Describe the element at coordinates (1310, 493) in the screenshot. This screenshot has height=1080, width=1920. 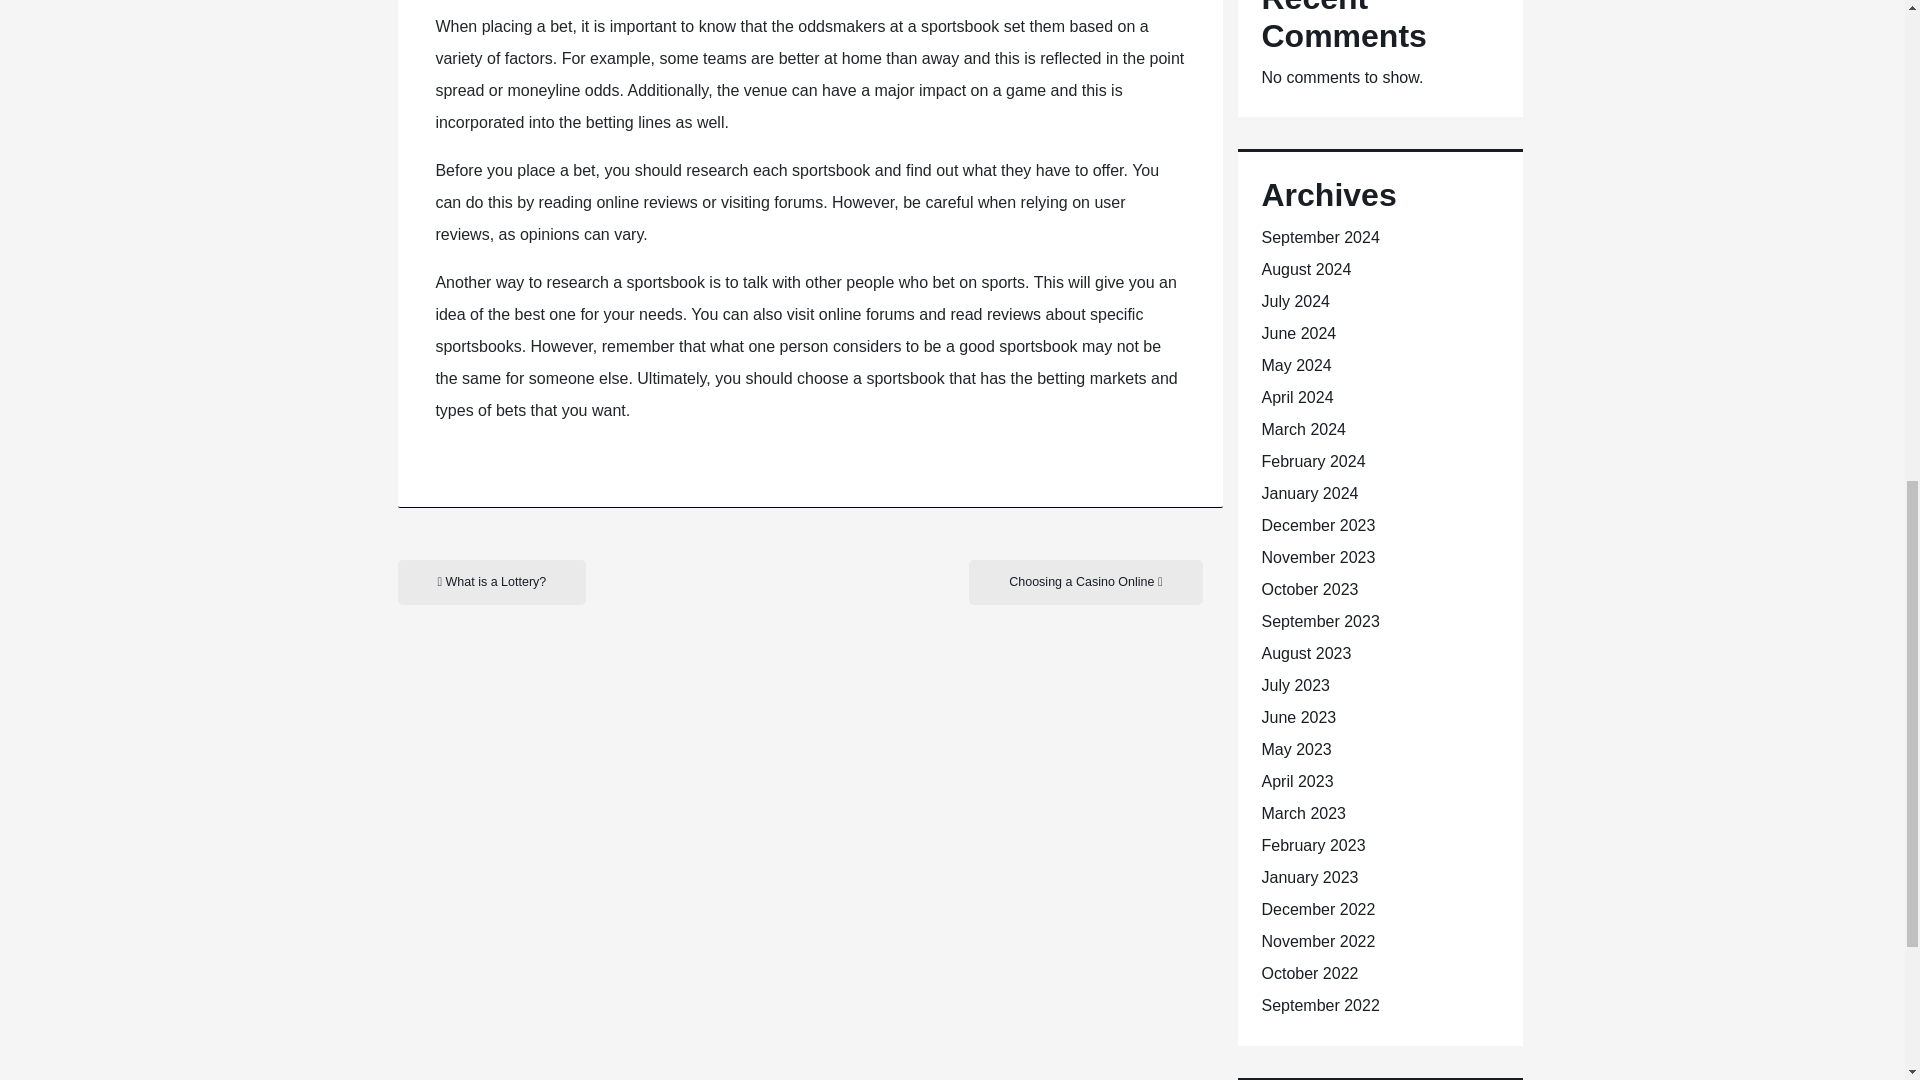
I see `January 2024` at that location.